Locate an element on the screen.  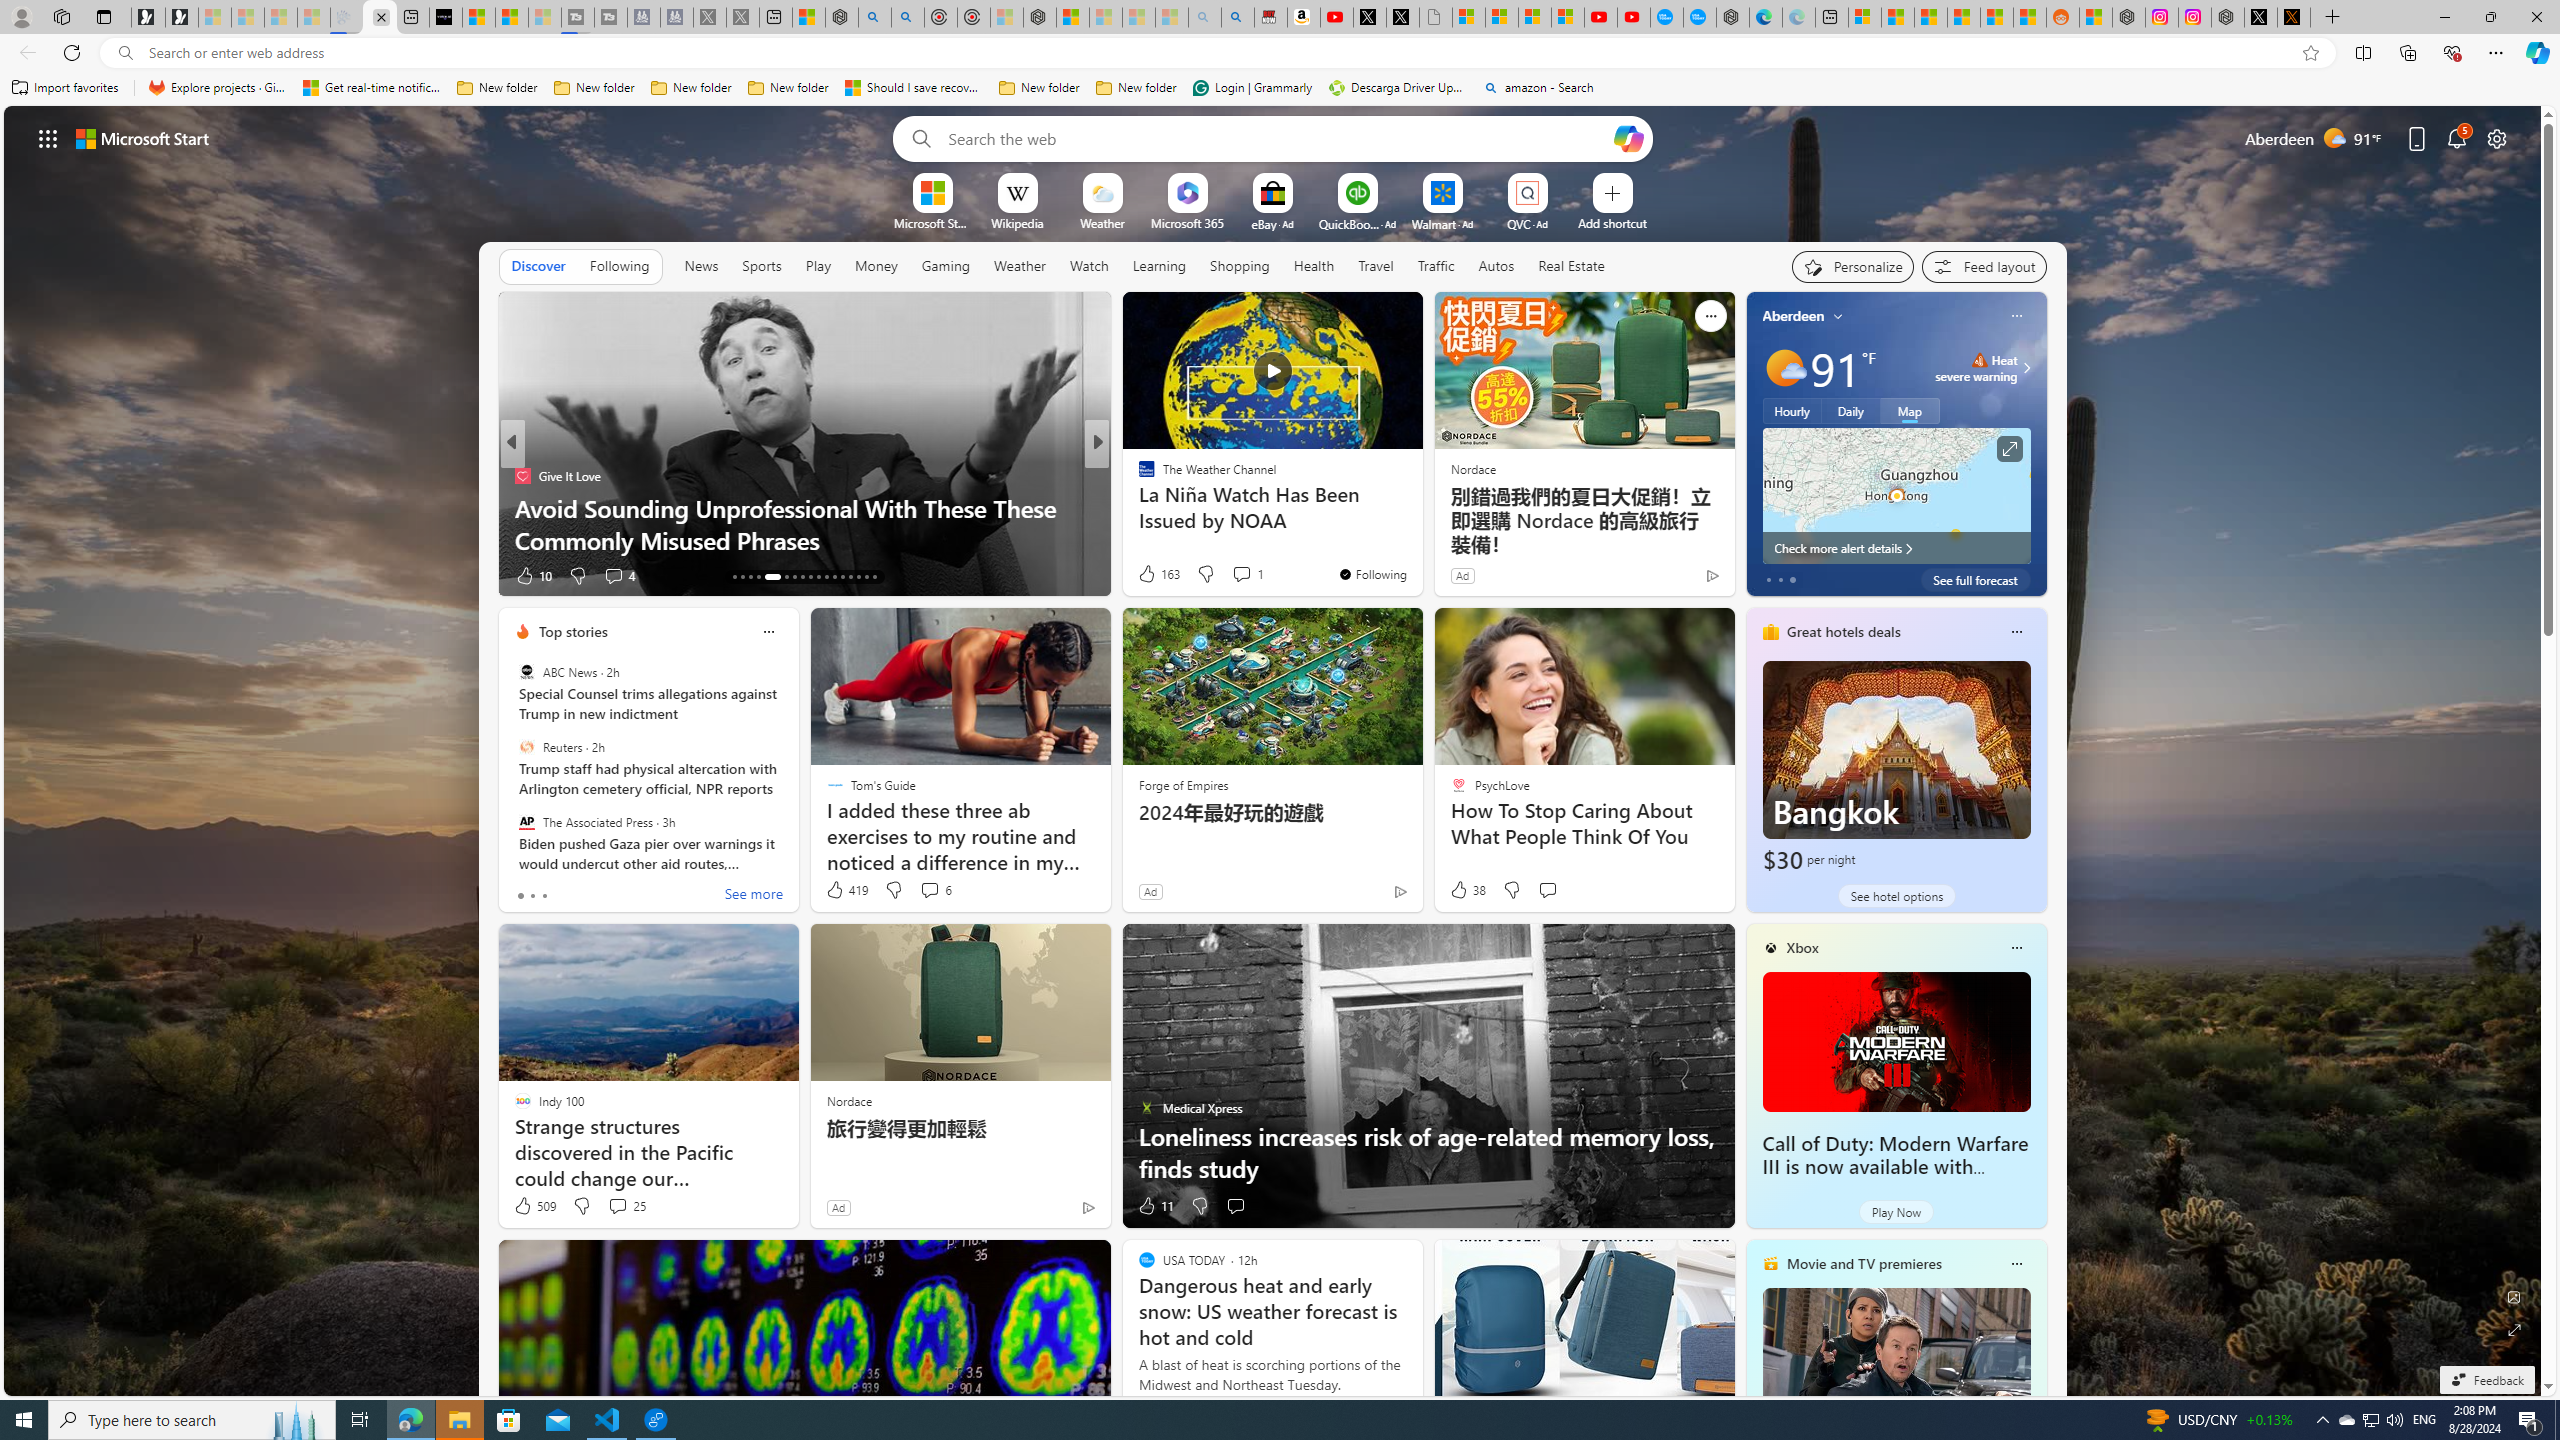
Search icon is located at coordinates (124, 53).